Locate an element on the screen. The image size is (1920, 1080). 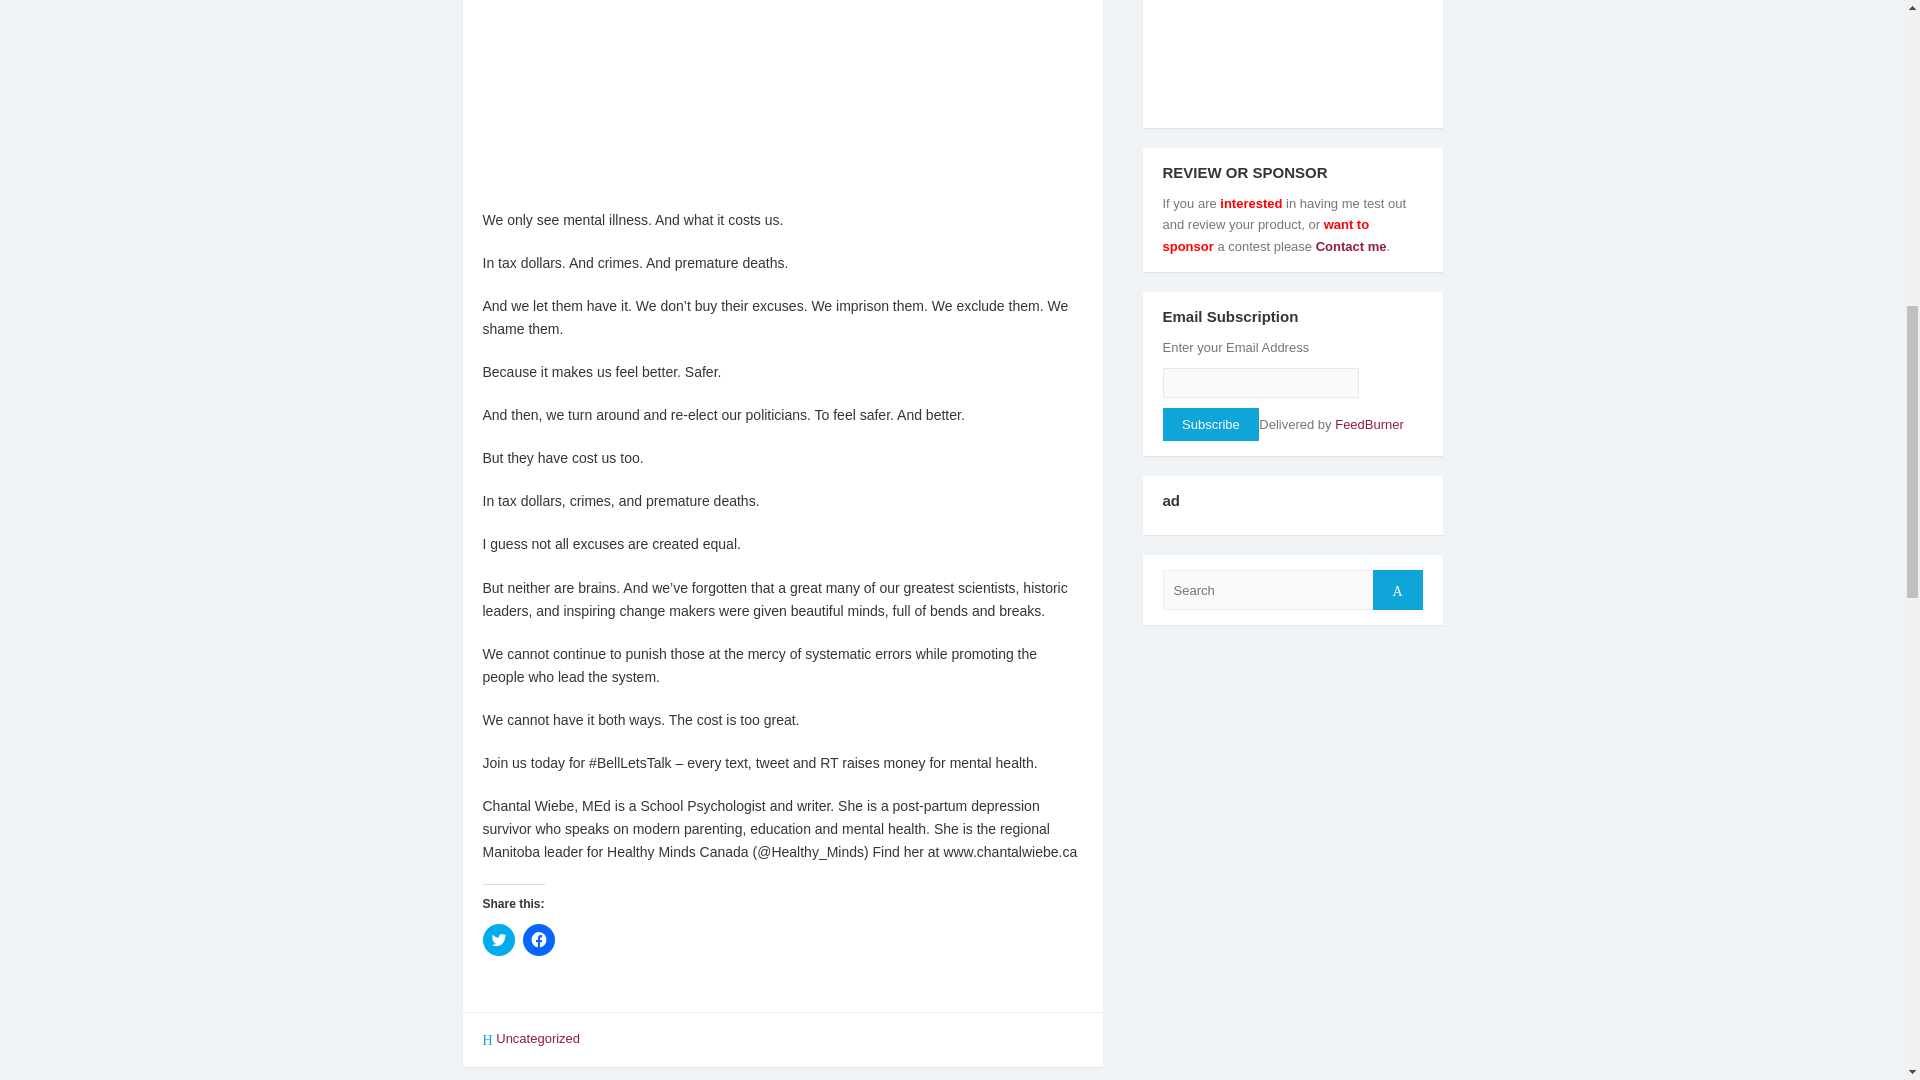
Click to share on Facebook is located at coordinates (538, 940).